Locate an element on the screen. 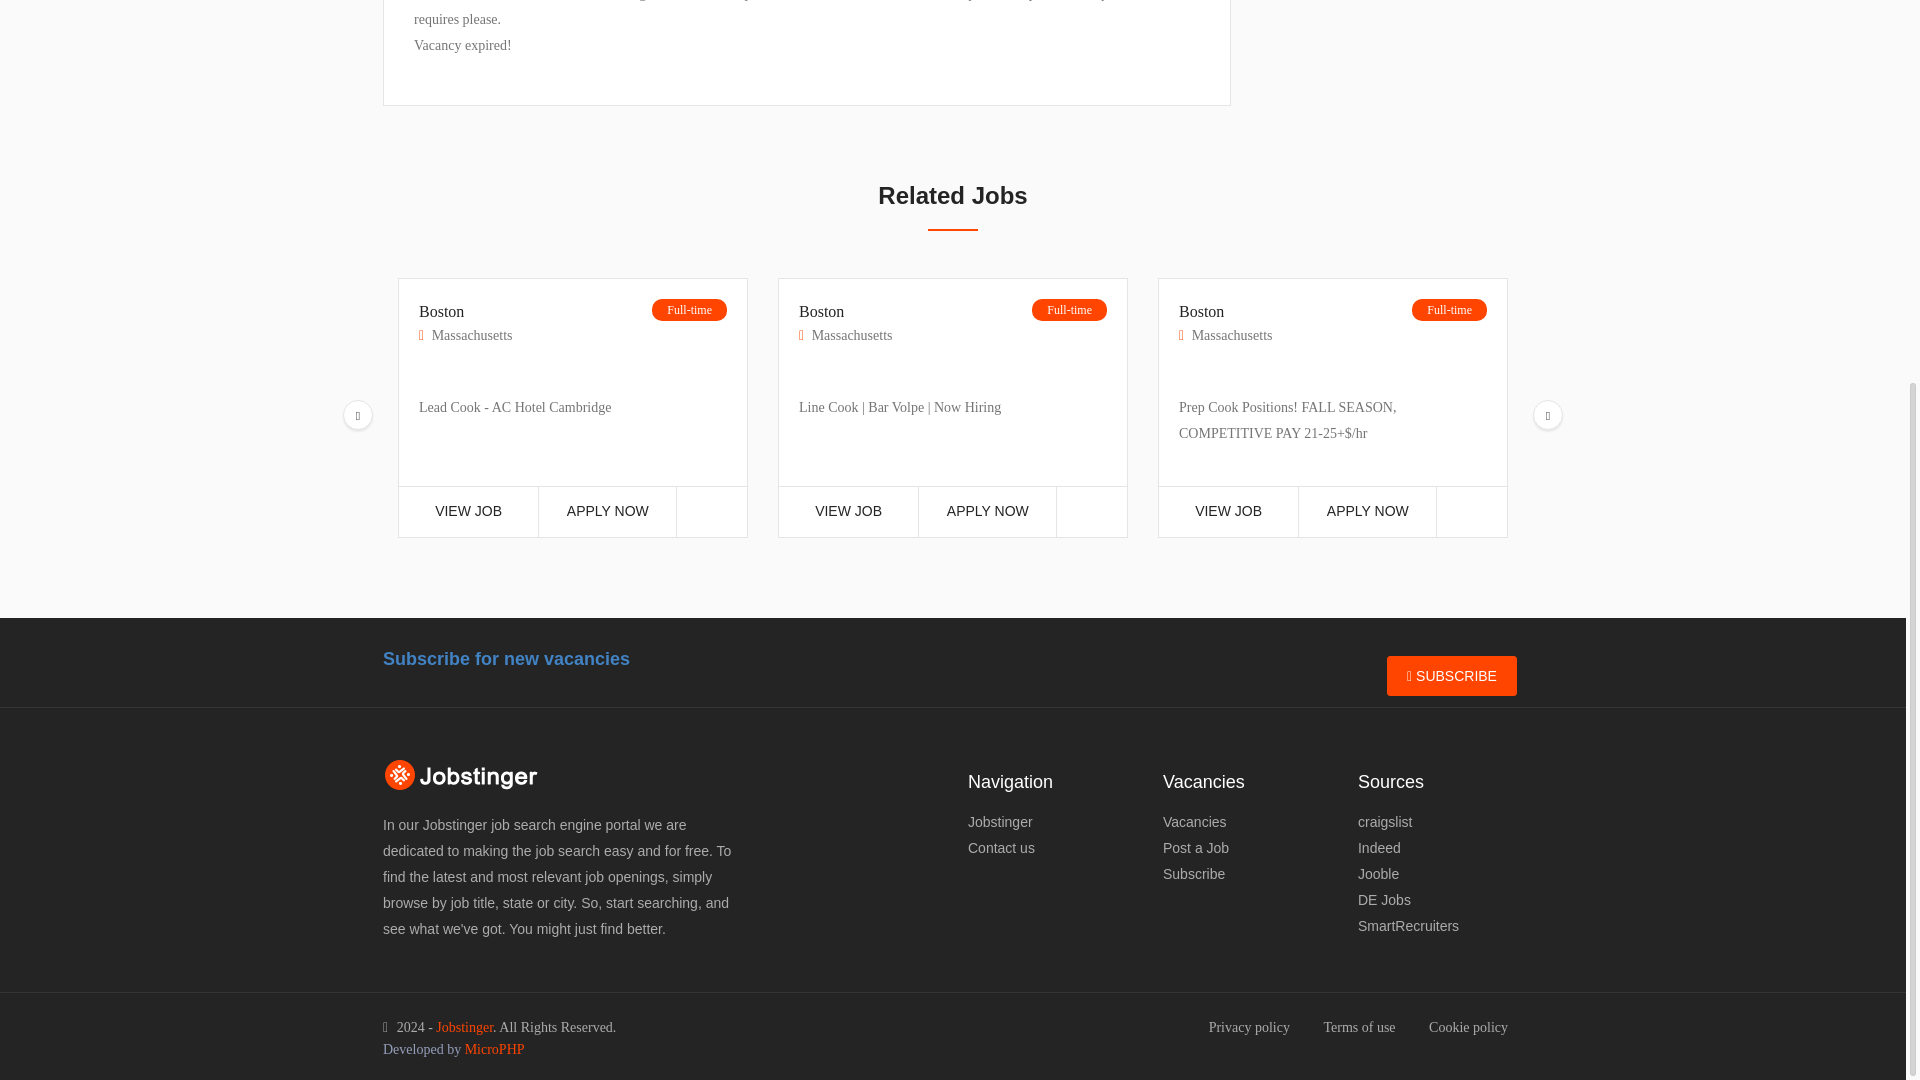  Boston is located at coordinates (845, 322).